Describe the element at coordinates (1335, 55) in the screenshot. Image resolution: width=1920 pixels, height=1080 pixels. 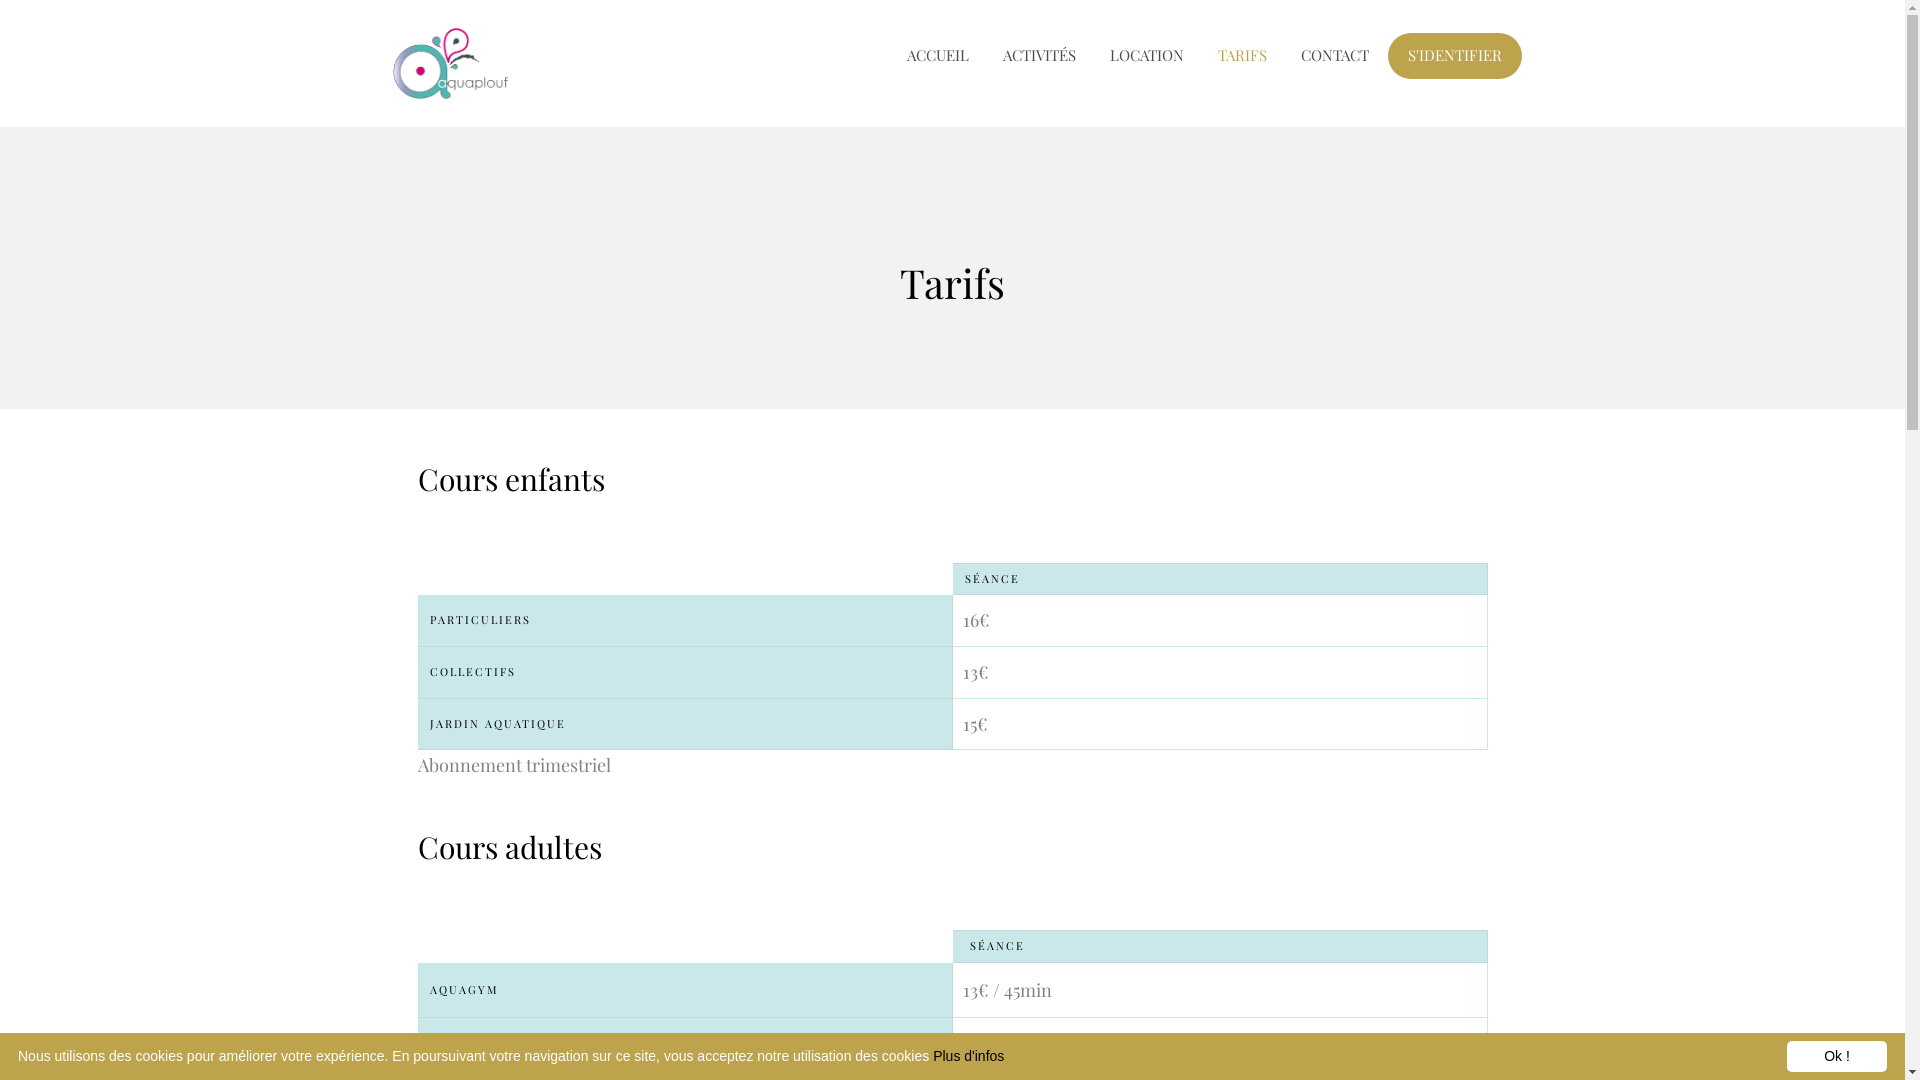
I see `CONTACT` at that location.